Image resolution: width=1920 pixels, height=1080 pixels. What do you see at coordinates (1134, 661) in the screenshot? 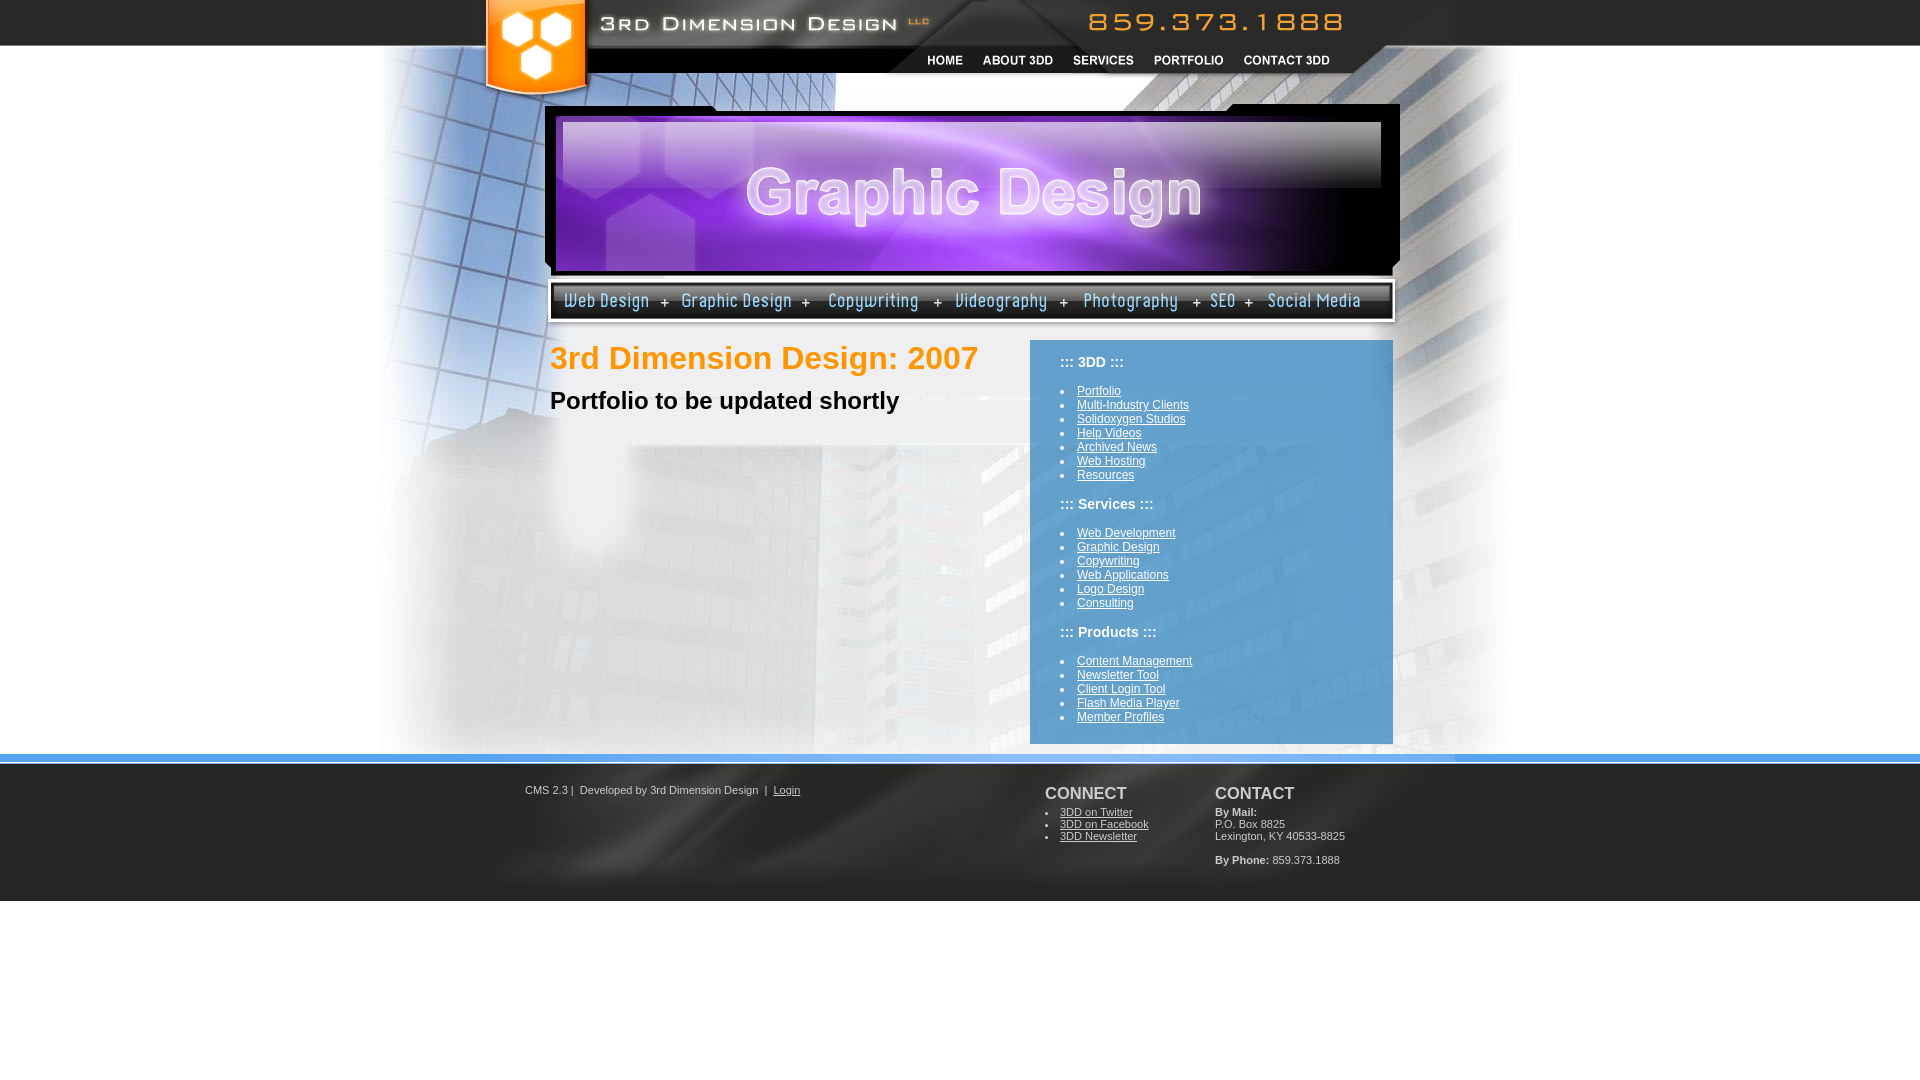
I see `Content Management` at bounding box center [1134, 661].